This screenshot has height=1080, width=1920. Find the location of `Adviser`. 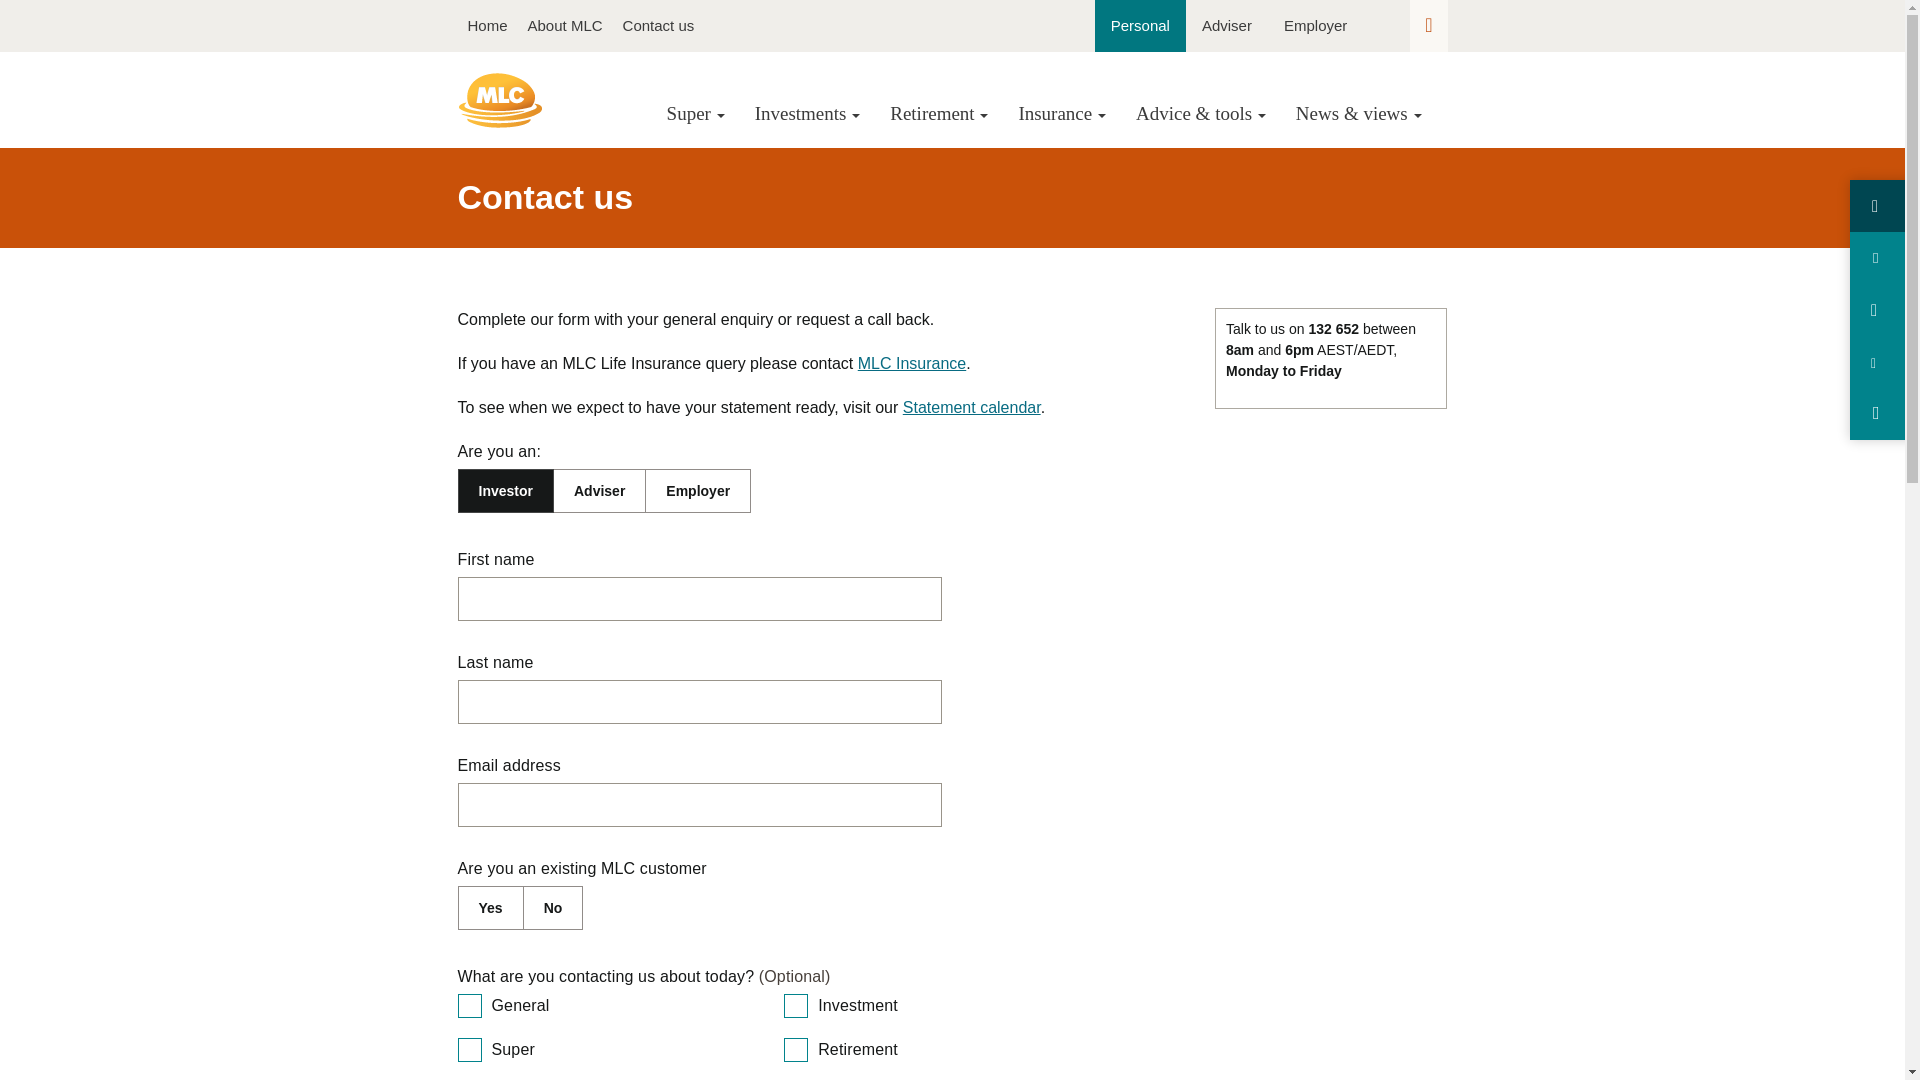

Adviser is located at coordinates (1226, 26).